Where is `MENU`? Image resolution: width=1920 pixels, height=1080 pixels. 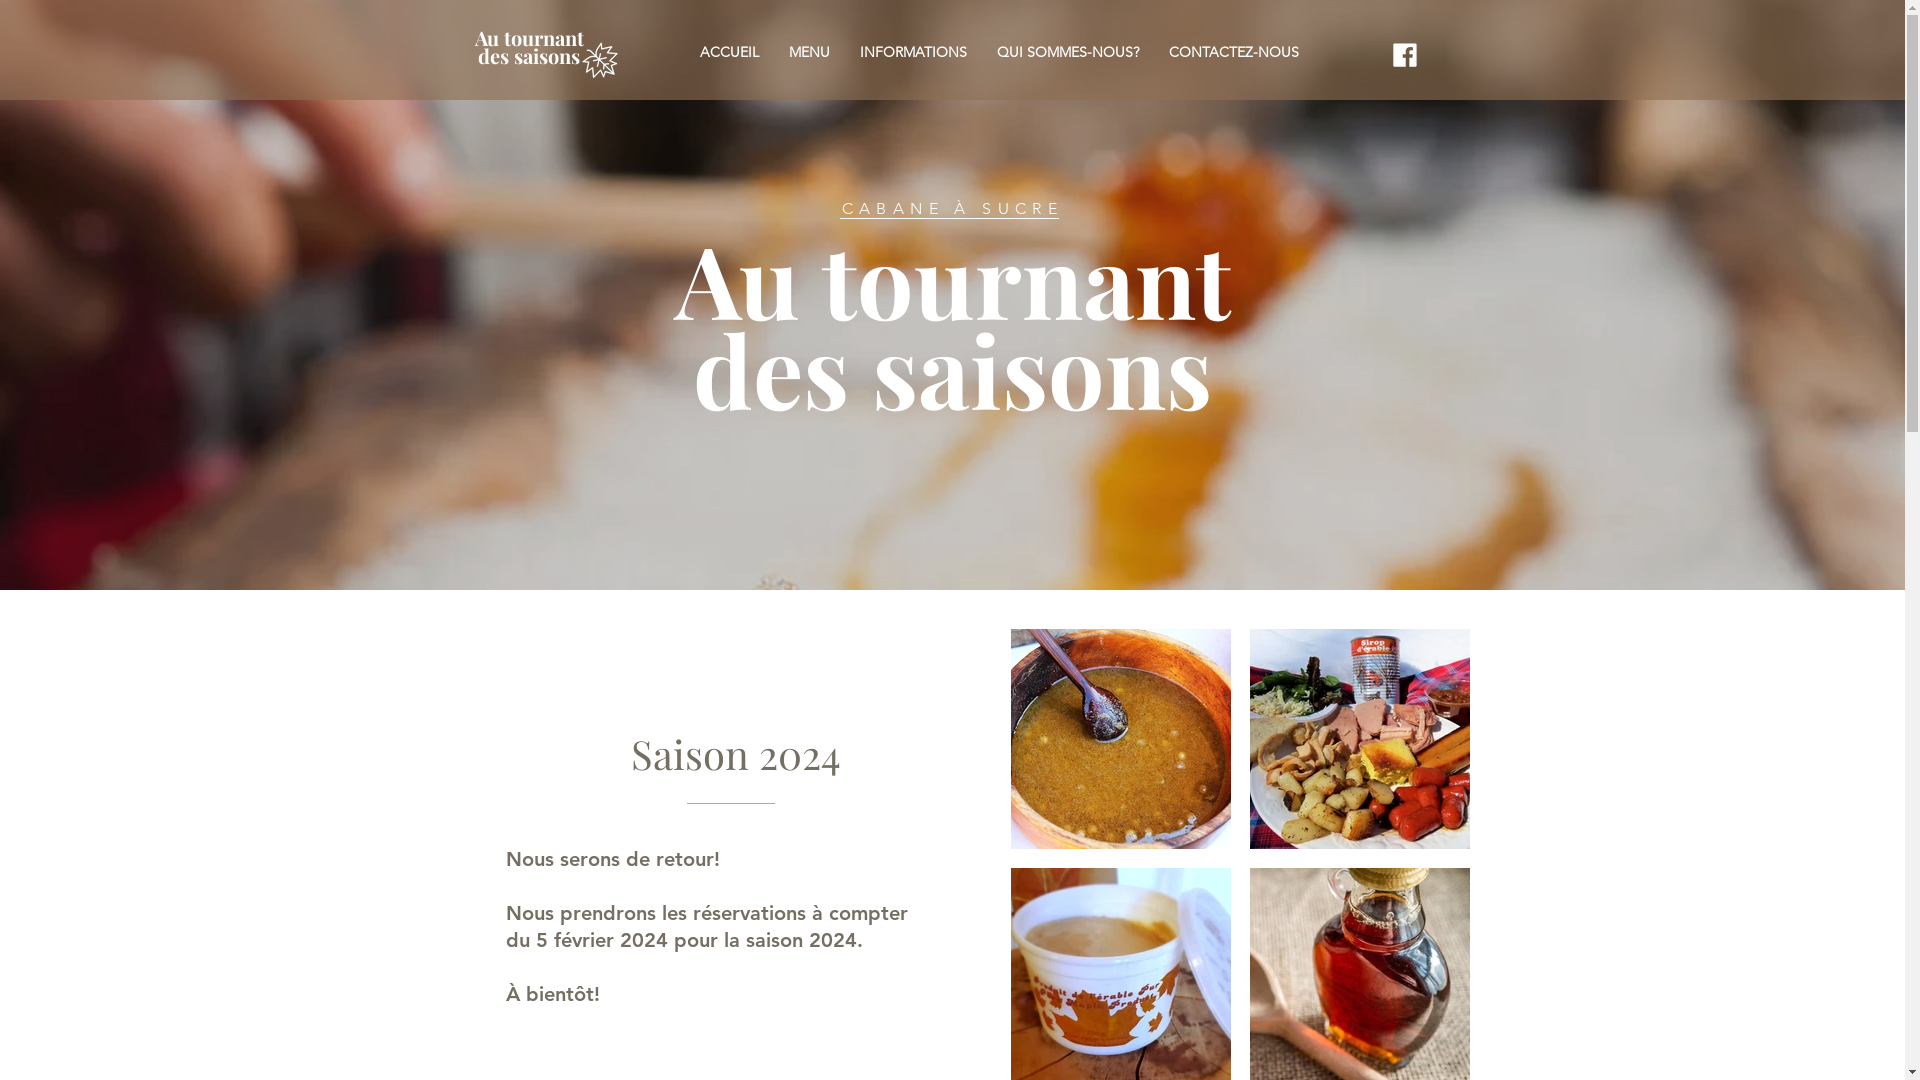
MENU is located at coordinates (810, 52).